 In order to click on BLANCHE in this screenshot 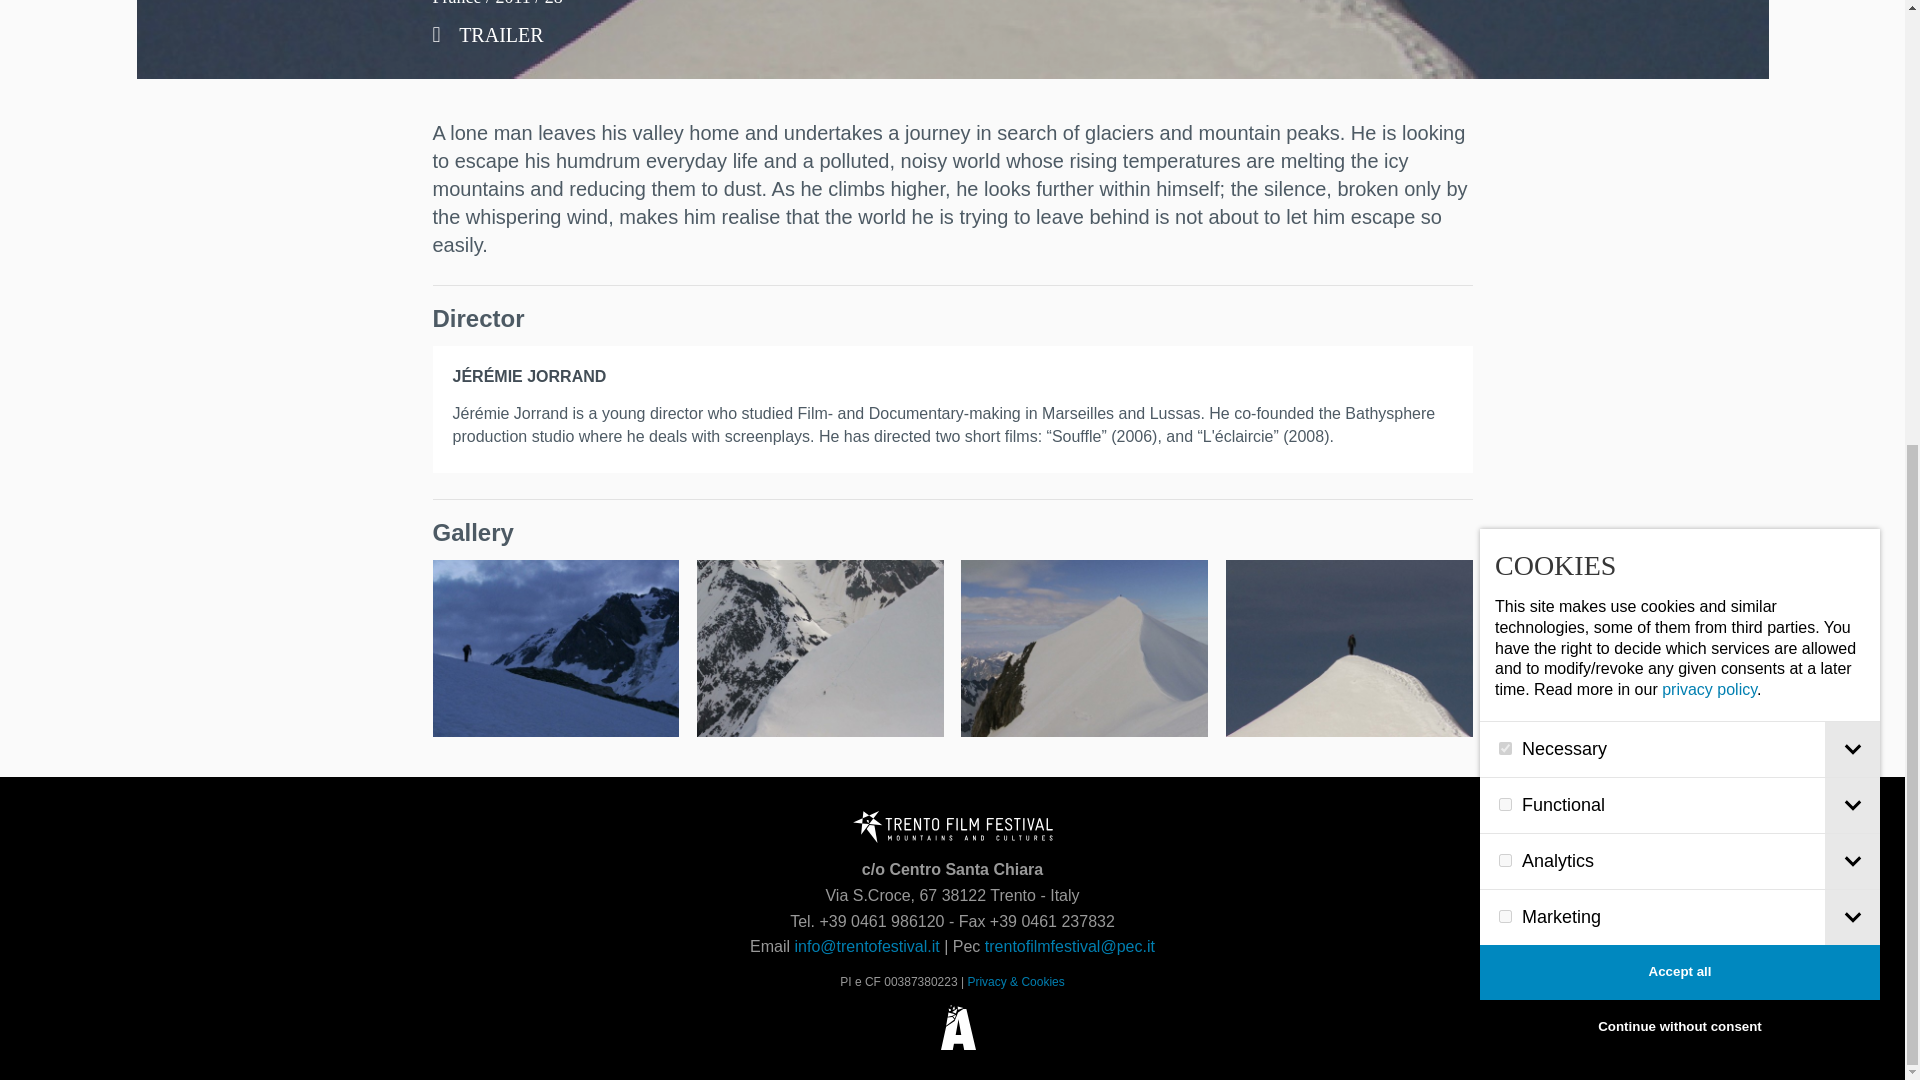, I will do `click(488, 34)`.